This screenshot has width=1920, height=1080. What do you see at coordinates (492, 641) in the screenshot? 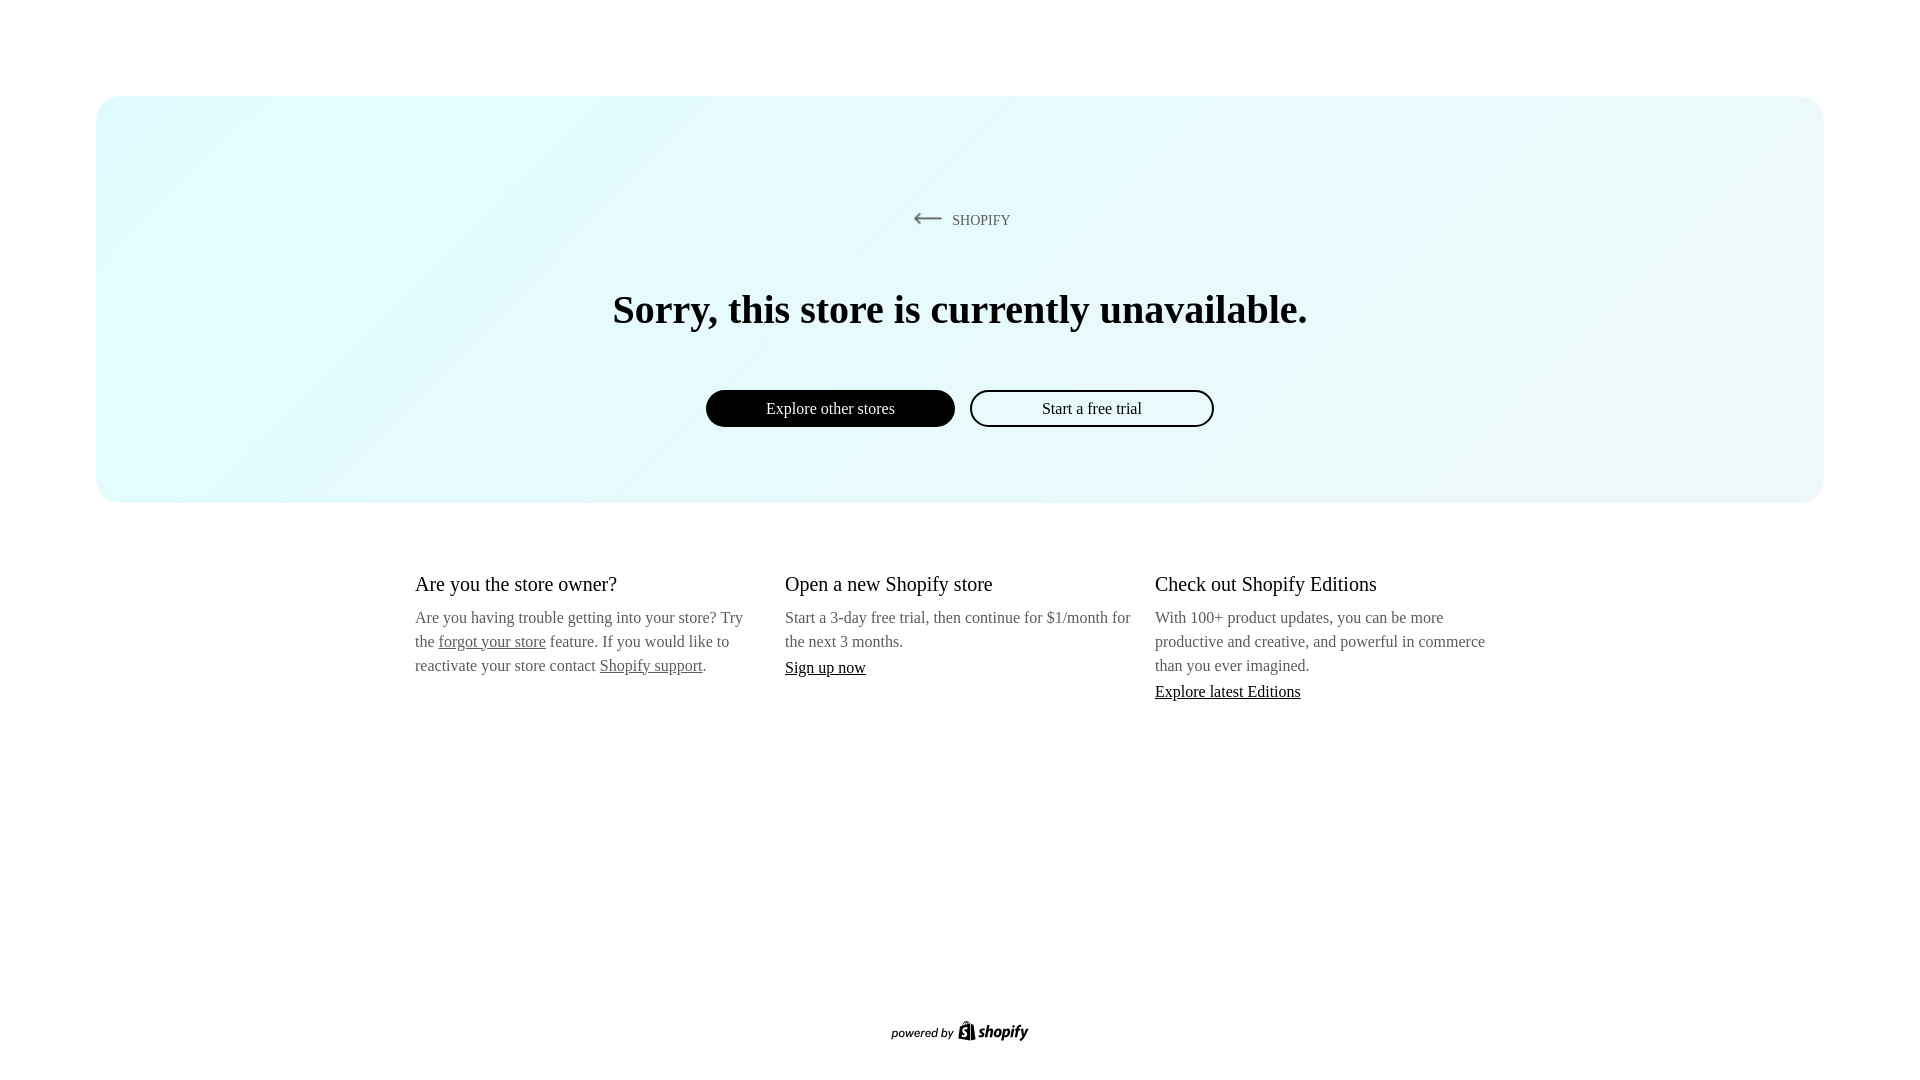
I see `forgot your store` at bounding box center [492, 641].